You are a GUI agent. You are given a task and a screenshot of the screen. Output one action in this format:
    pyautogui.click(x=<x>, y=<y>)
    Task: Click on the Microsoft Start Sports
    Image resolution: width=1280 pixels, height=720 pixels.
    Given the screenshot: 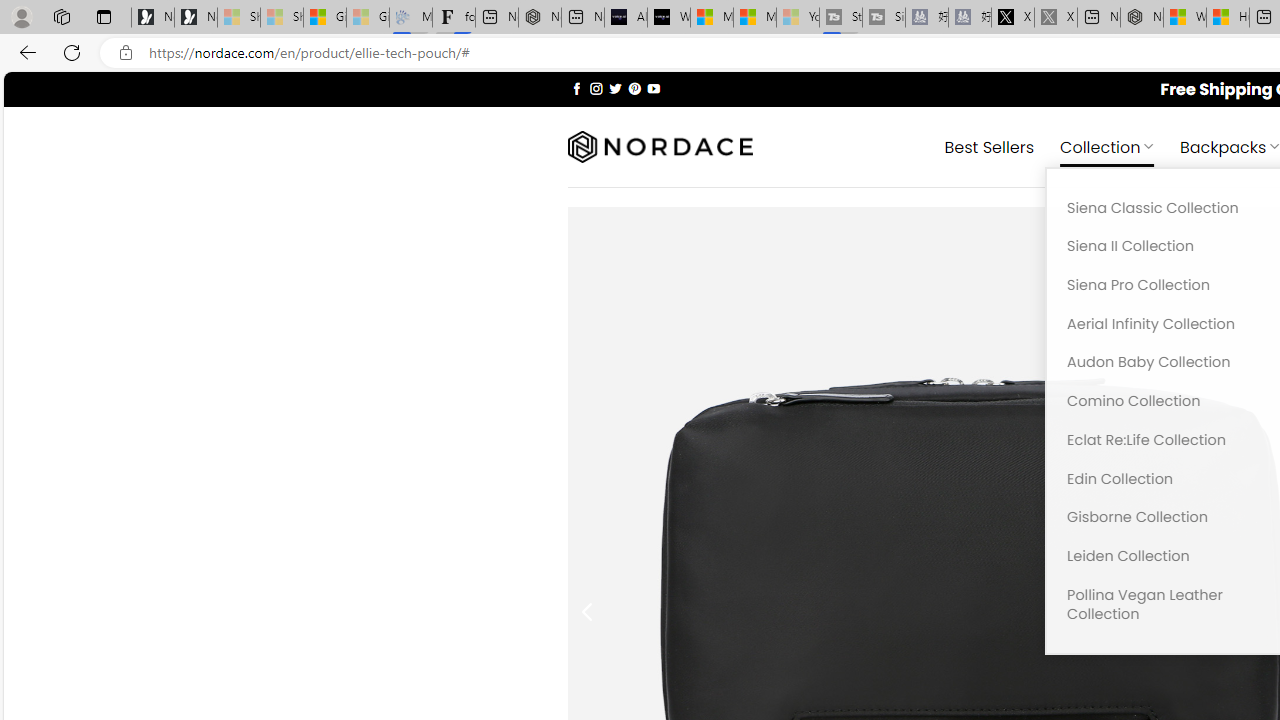 What is the action you would take?
    pyautogui.click(x=712, y=18)
    